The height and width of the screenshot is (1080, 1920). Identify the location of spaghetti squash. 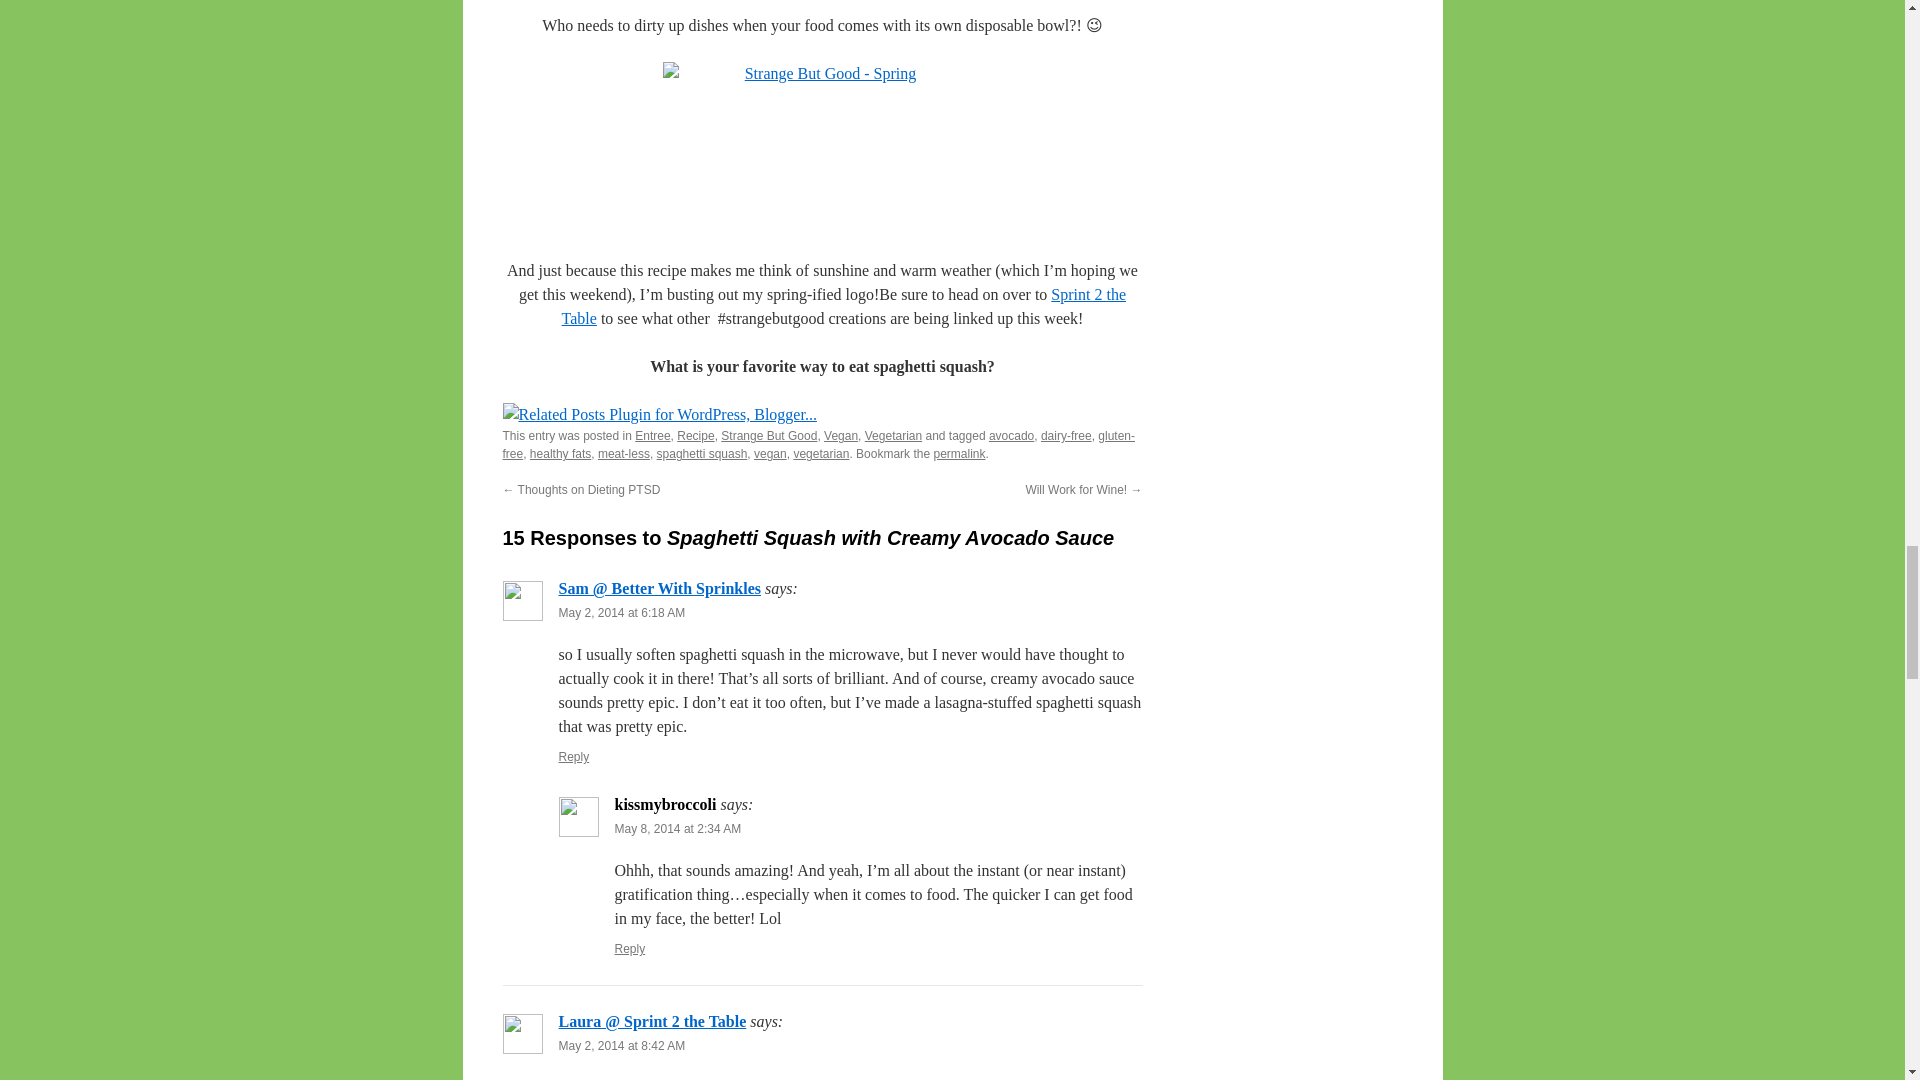
(702, 454).